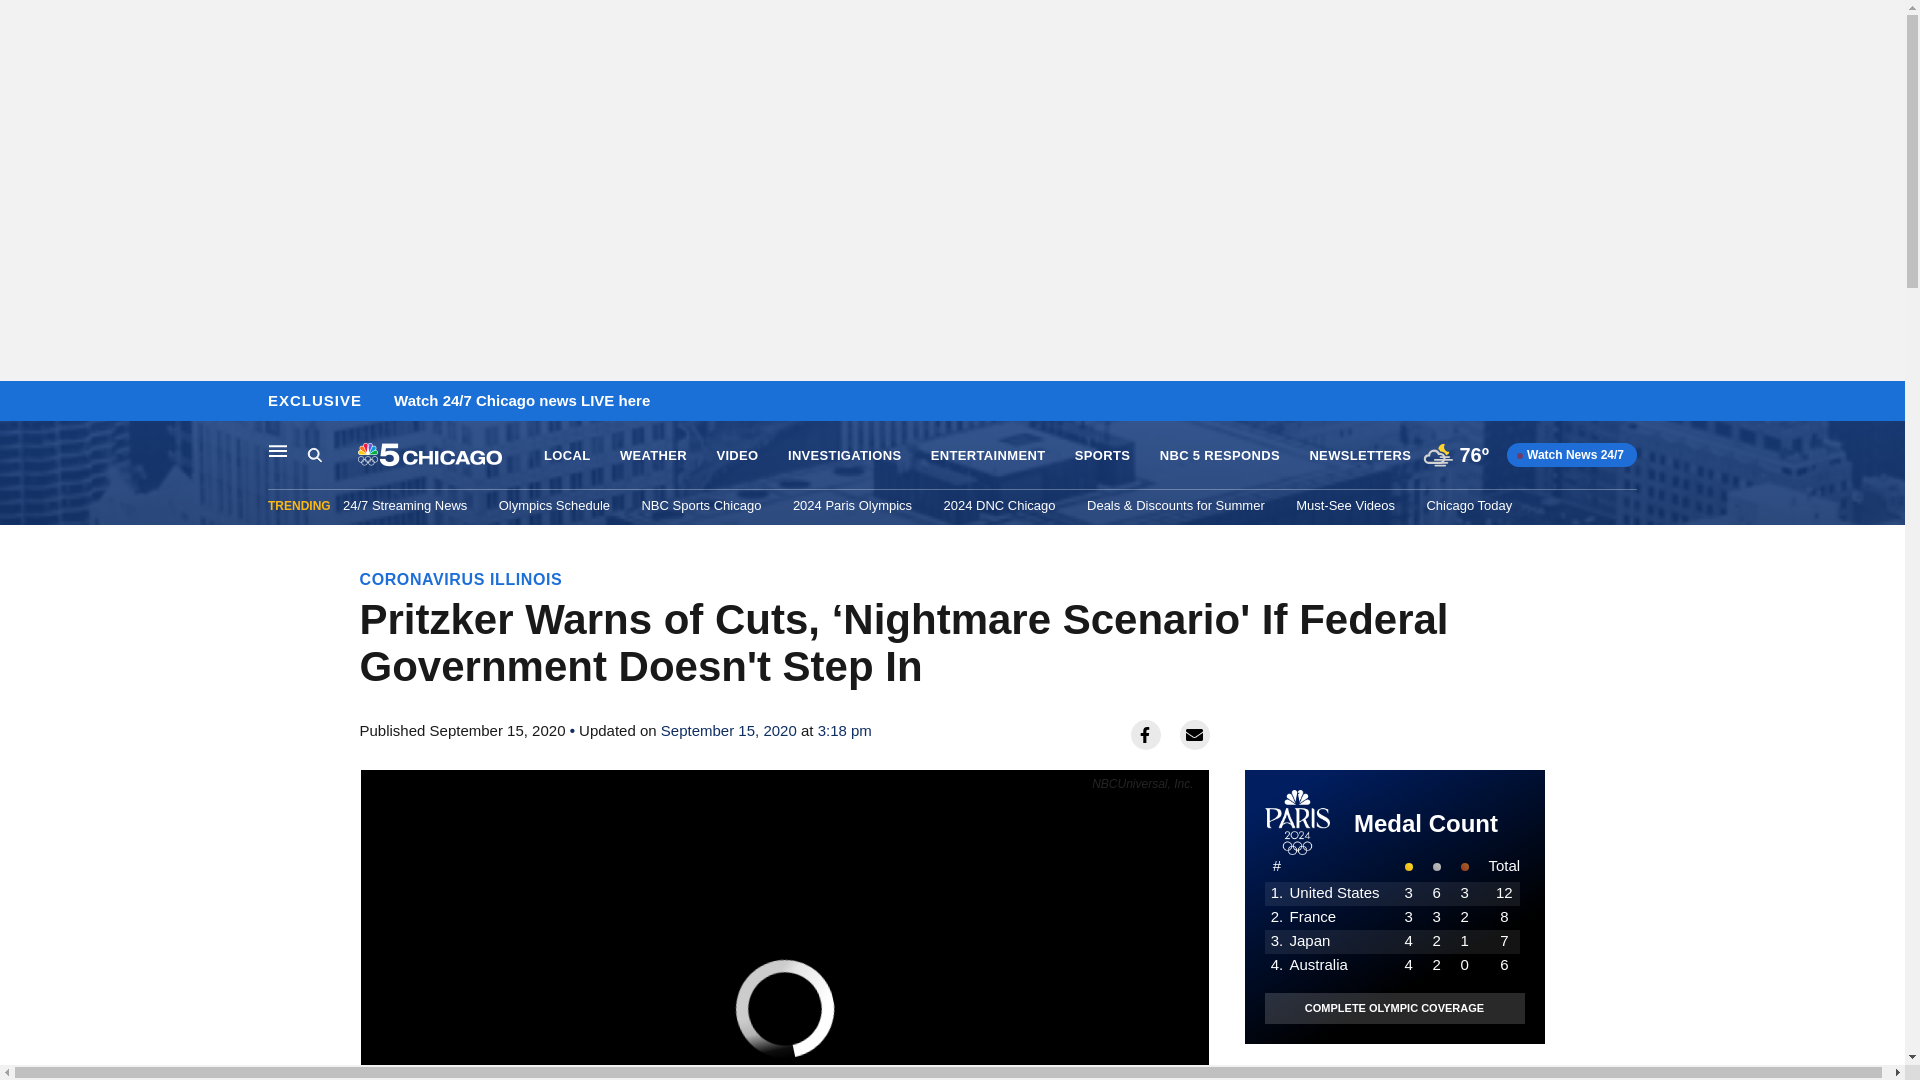  Describe the element at coordinates (332, 455) in the screenshot. I see `Search` at that location.